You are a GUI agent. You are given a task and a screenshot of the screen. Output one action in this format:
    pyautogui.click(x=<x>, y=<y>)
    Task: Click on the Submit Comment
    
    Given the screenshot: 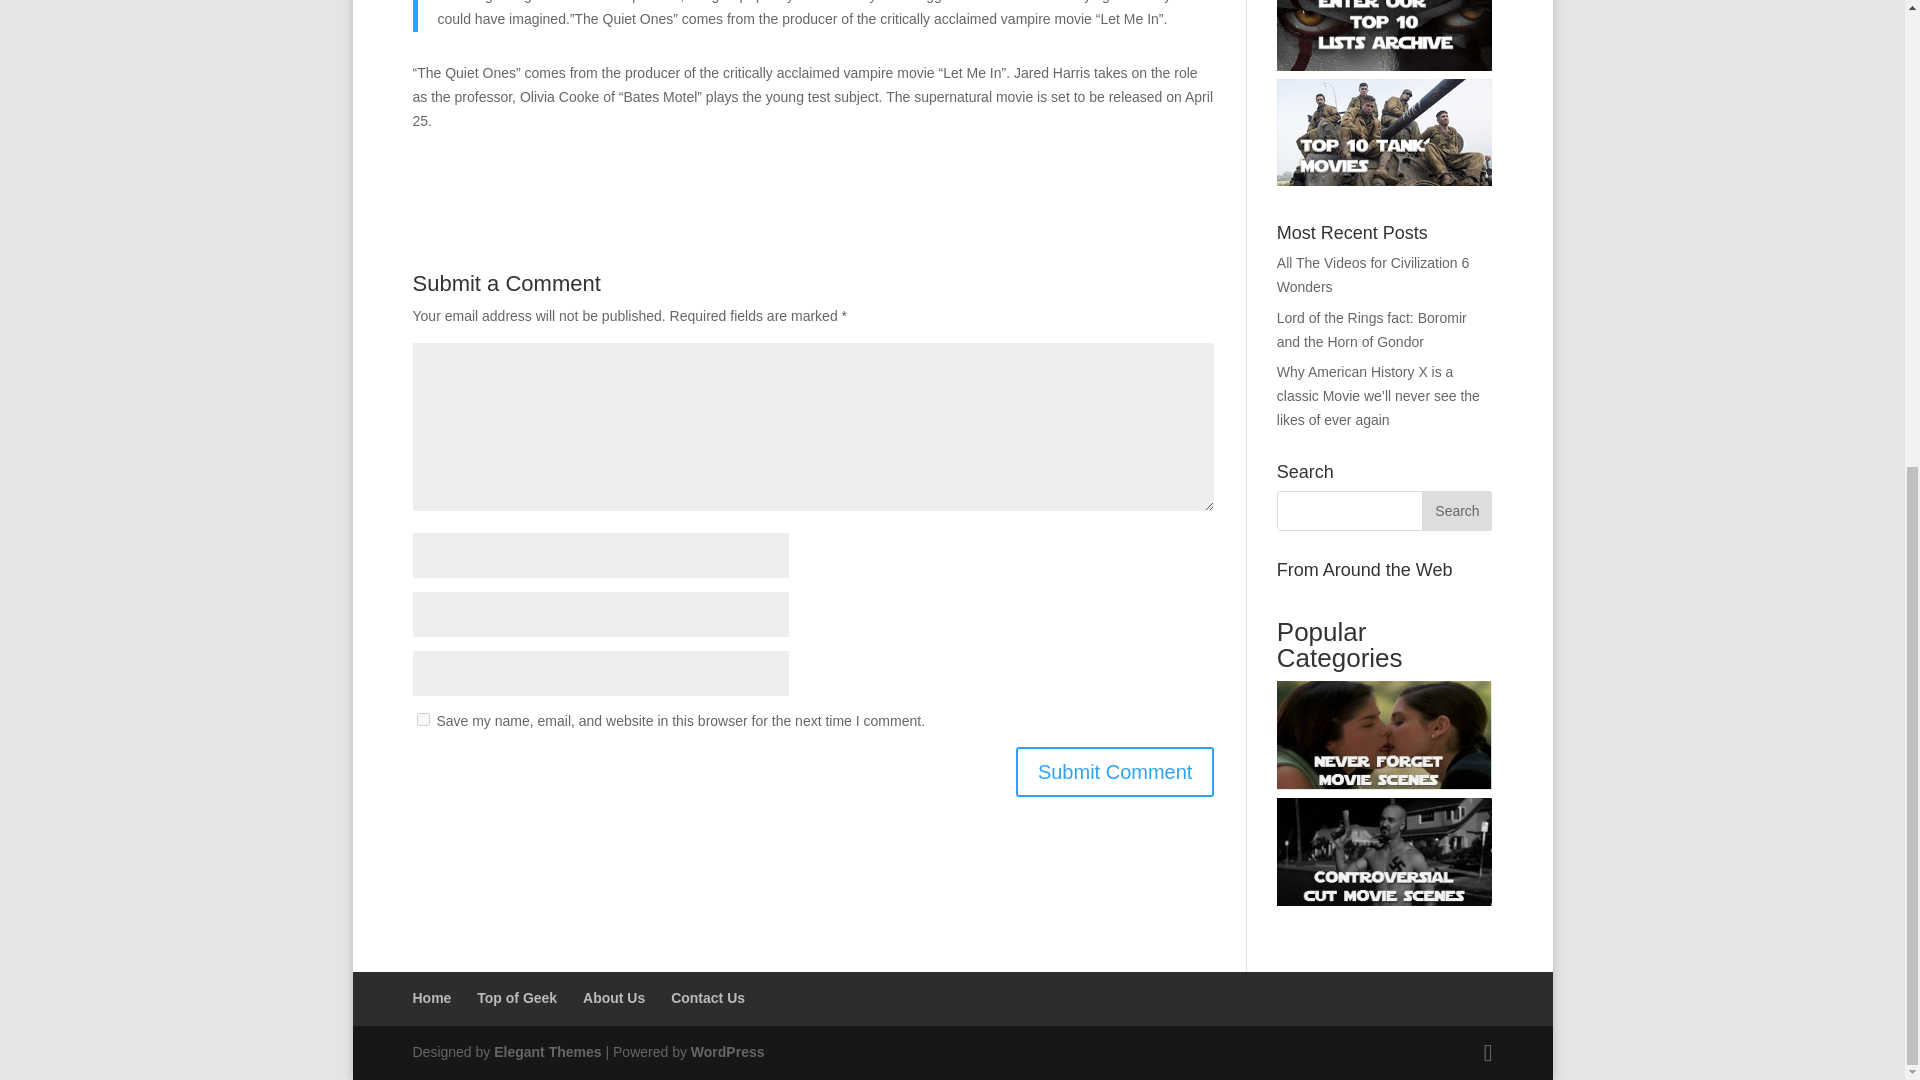 What is the action you would take?
    pyautogui.click(x=1115, y=772)
    